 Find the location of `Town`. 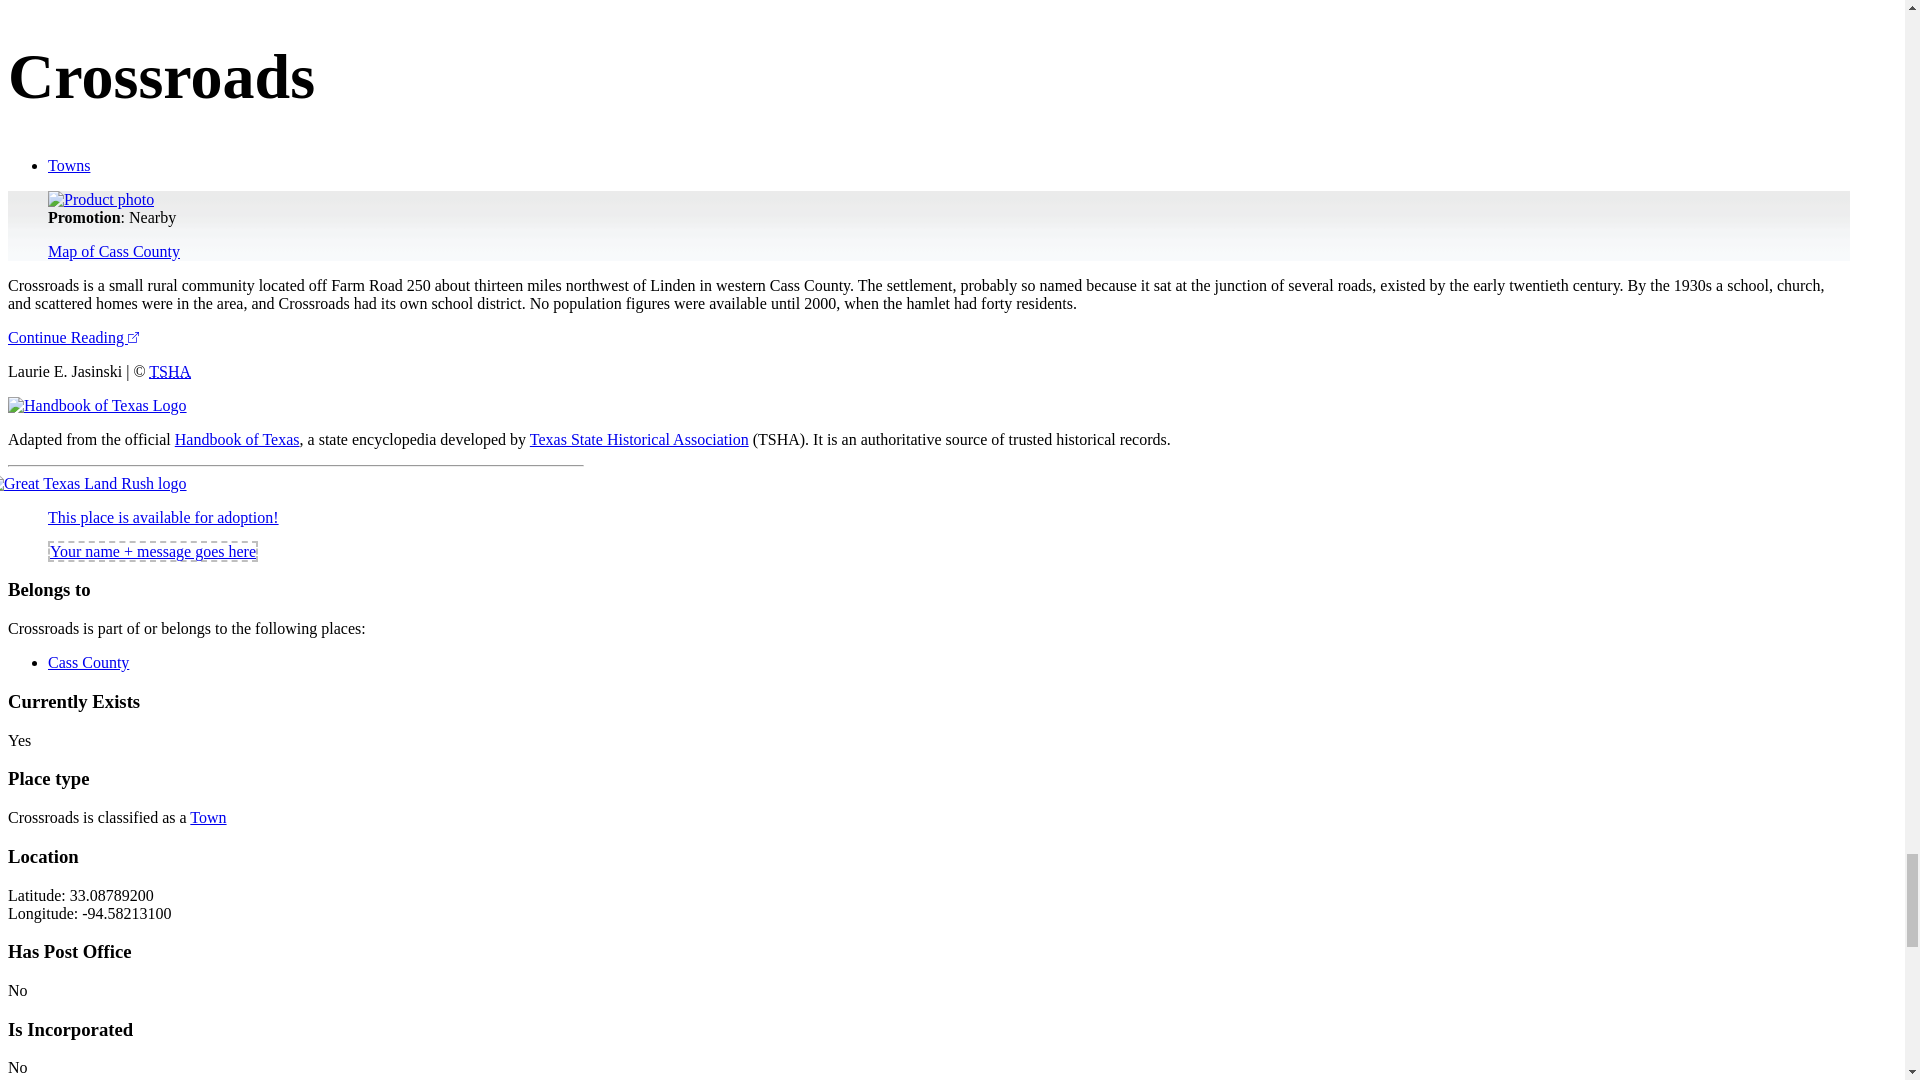

Town is located at coordinates (208, 817).